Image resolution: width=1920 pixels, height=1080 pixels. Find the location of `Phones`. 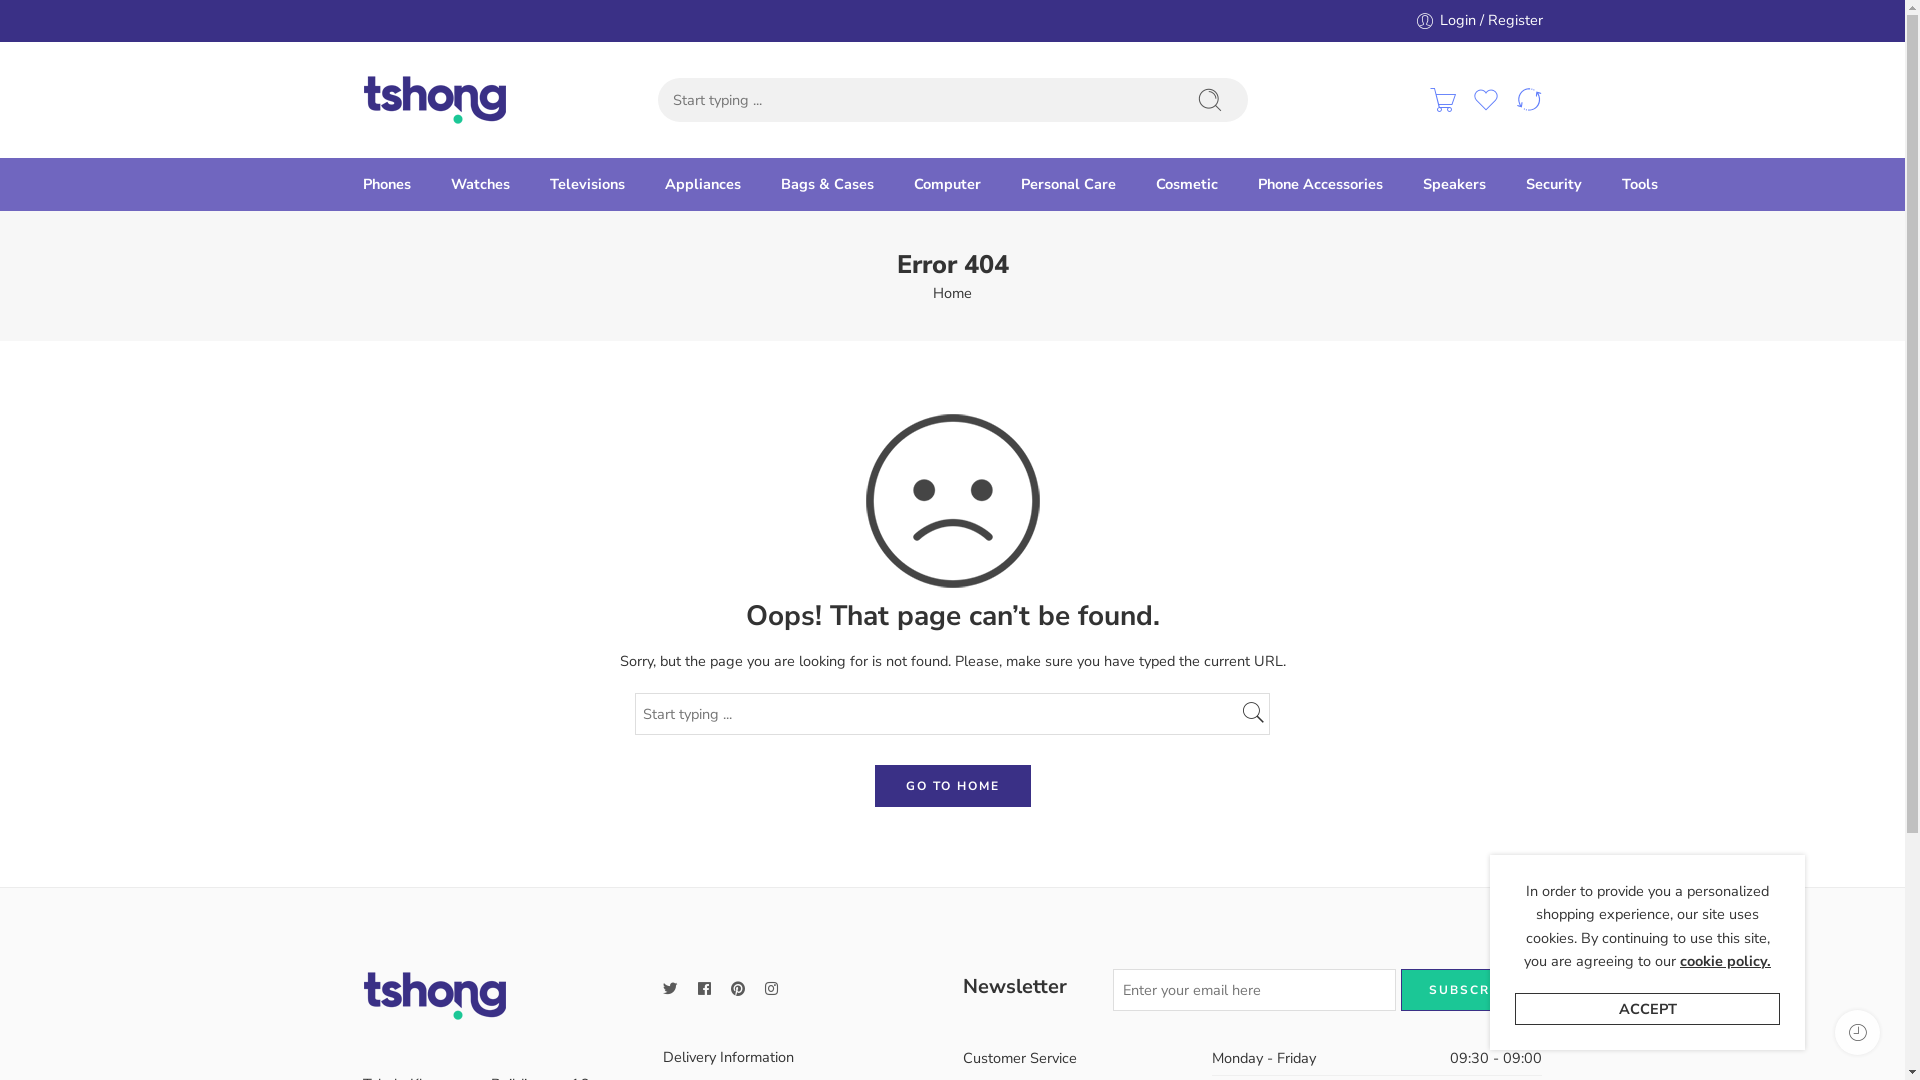

Phones is located at coordinates (386, 184).